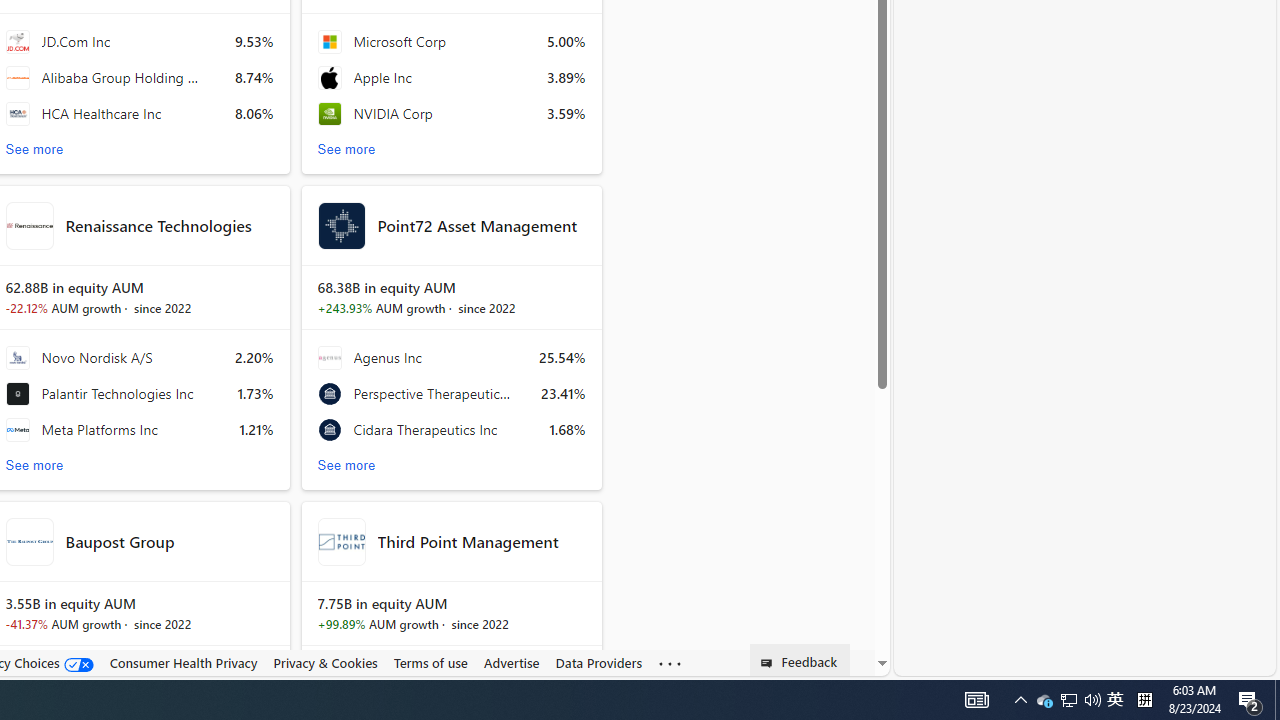  Describe the element at coordinates (598, 663) in the screenshot. I see `Data Providers` at that location.